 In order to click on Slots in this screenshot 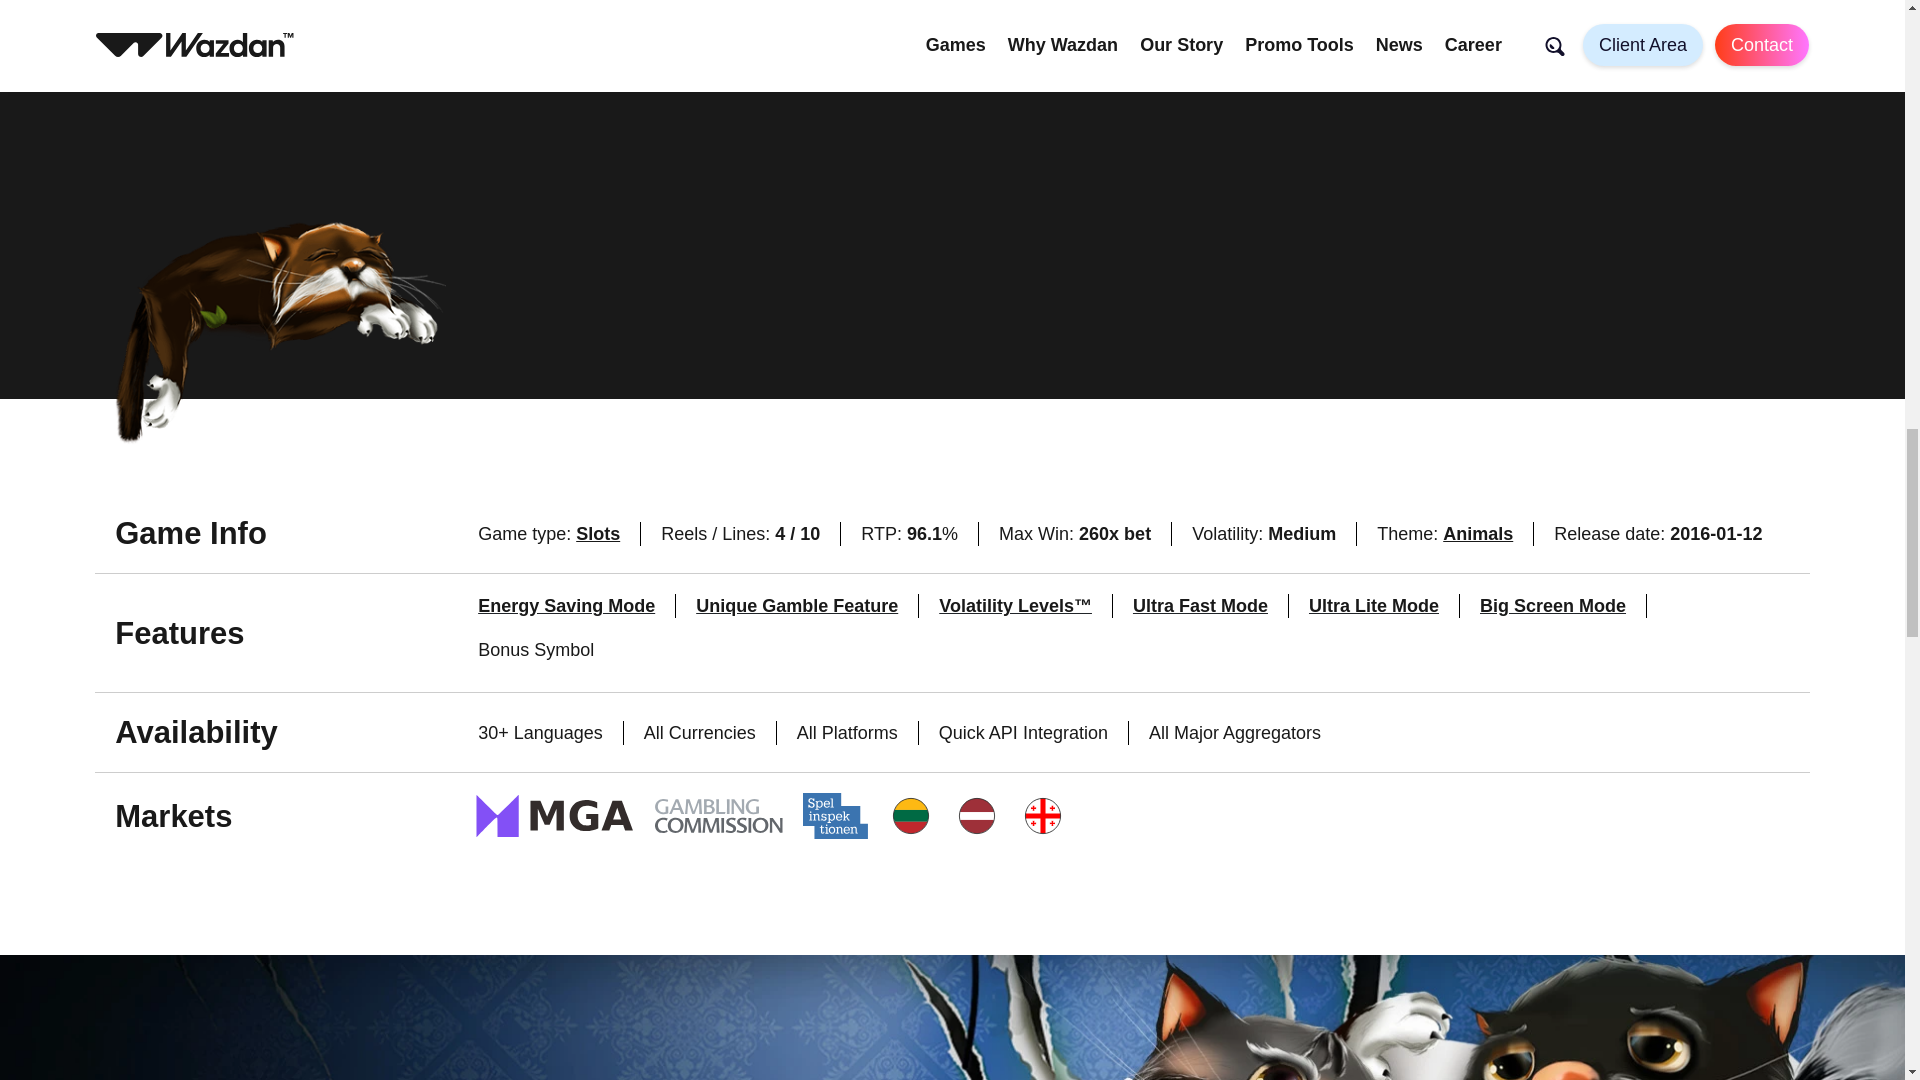, I will do `click(598, 534)`.